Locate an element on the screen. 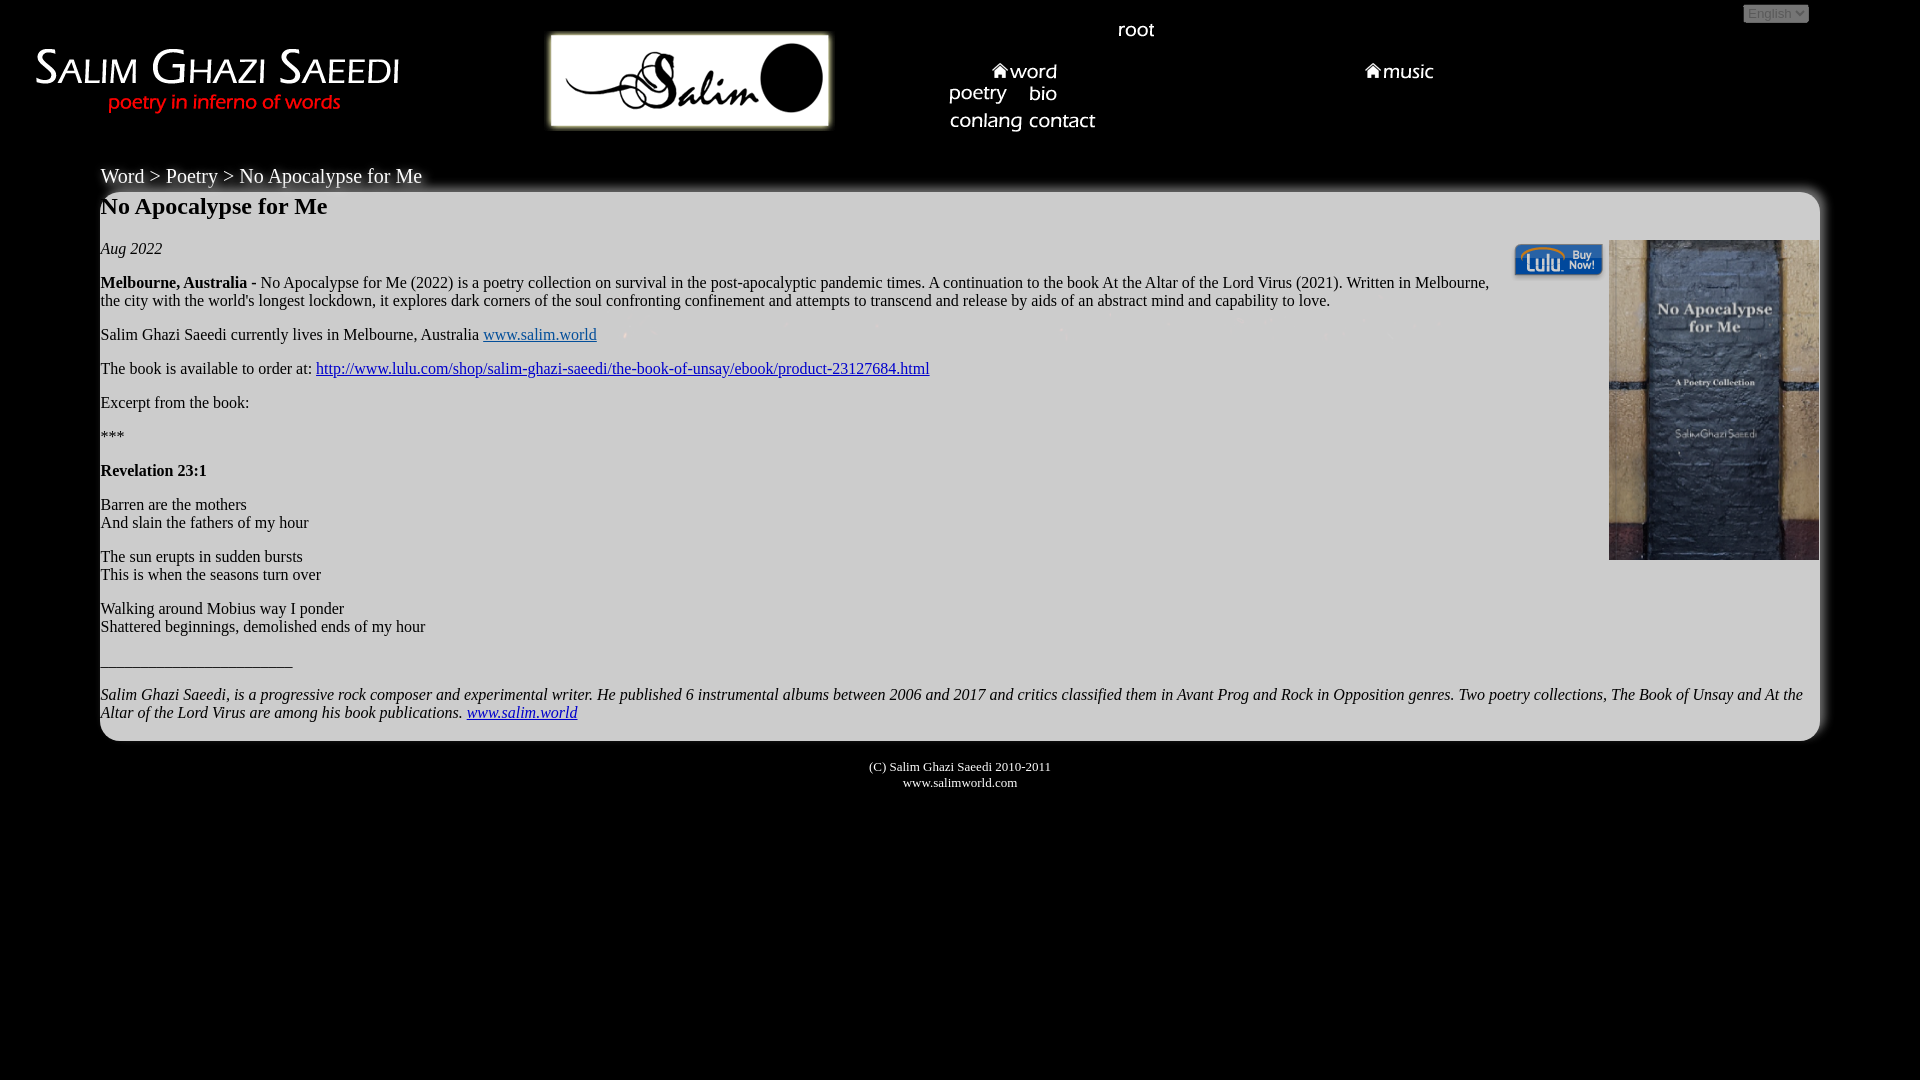 This screenshot has width=1920, height=1080. www.salimworld.com is located at coordinates (960, 782).